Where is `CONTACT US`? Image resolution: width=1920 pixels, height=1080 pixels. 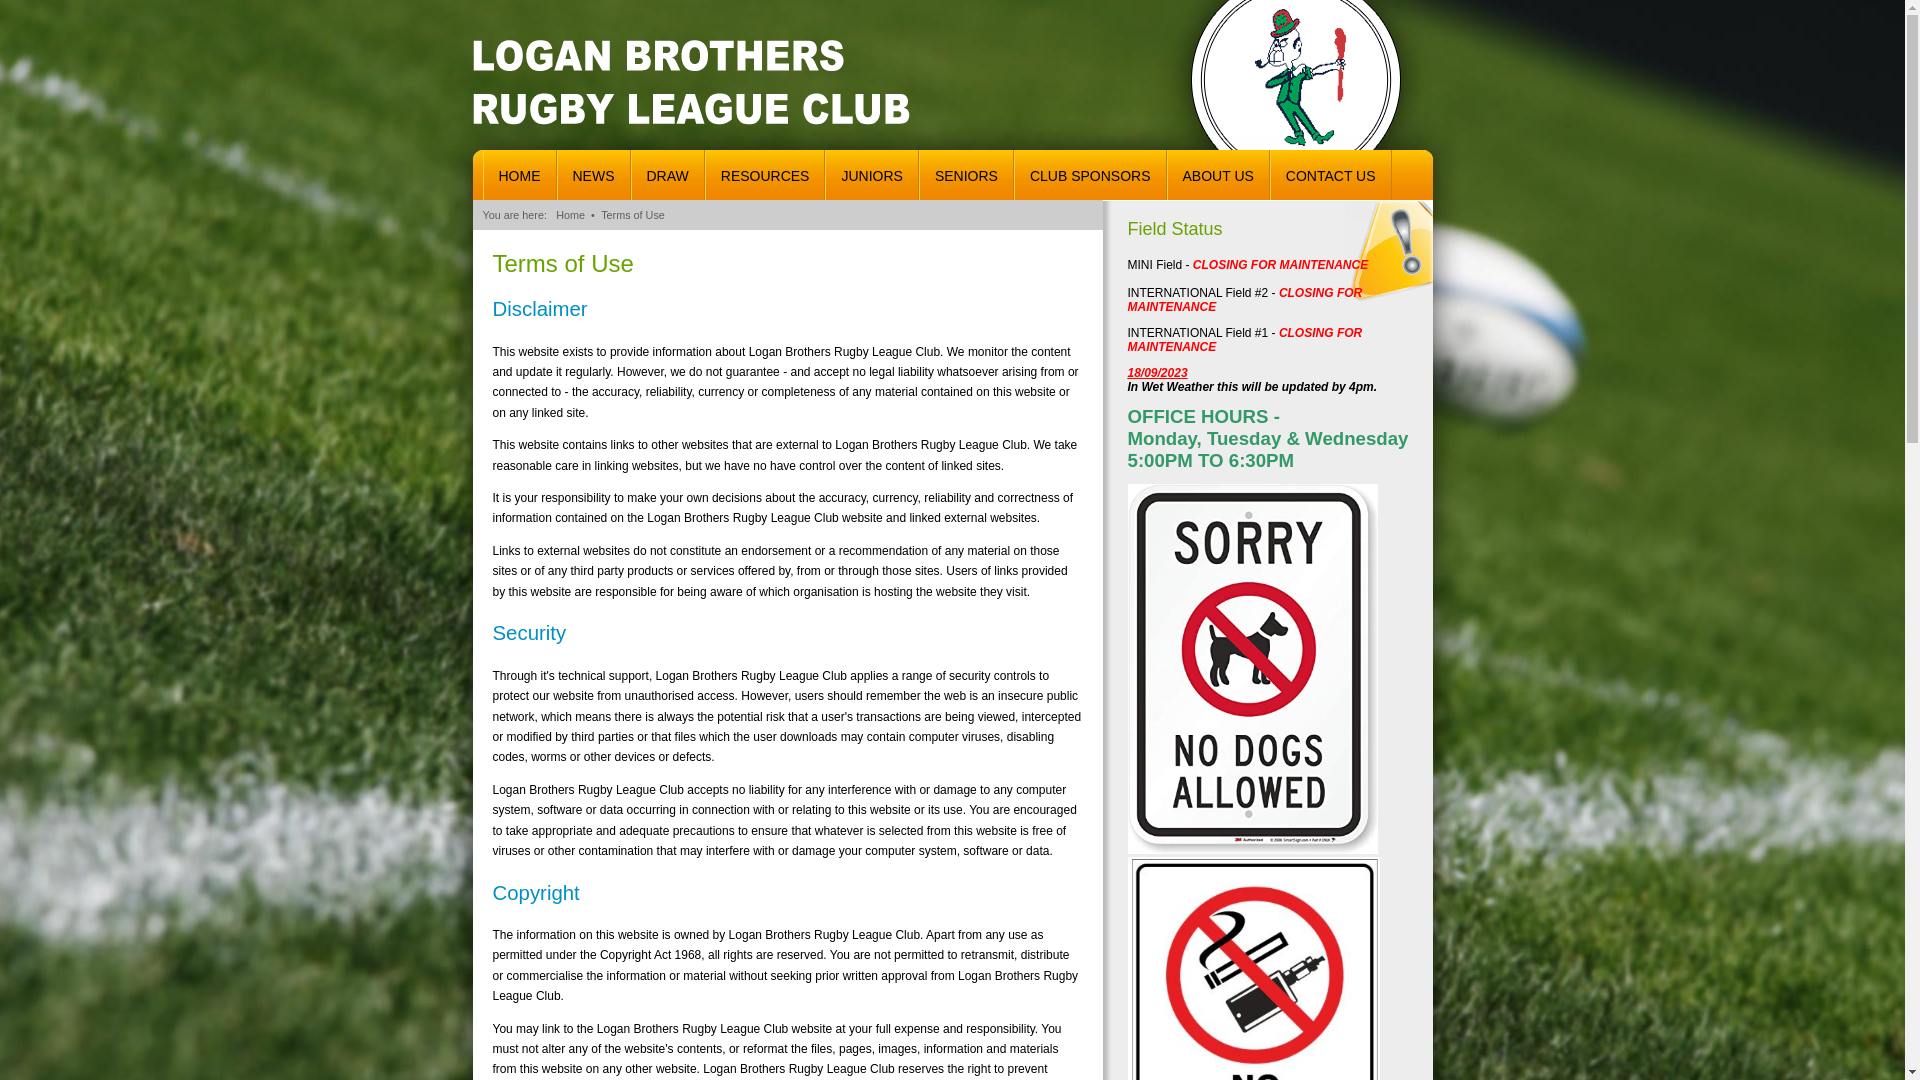
CONTACT US is located at coordinates (1331, 175).